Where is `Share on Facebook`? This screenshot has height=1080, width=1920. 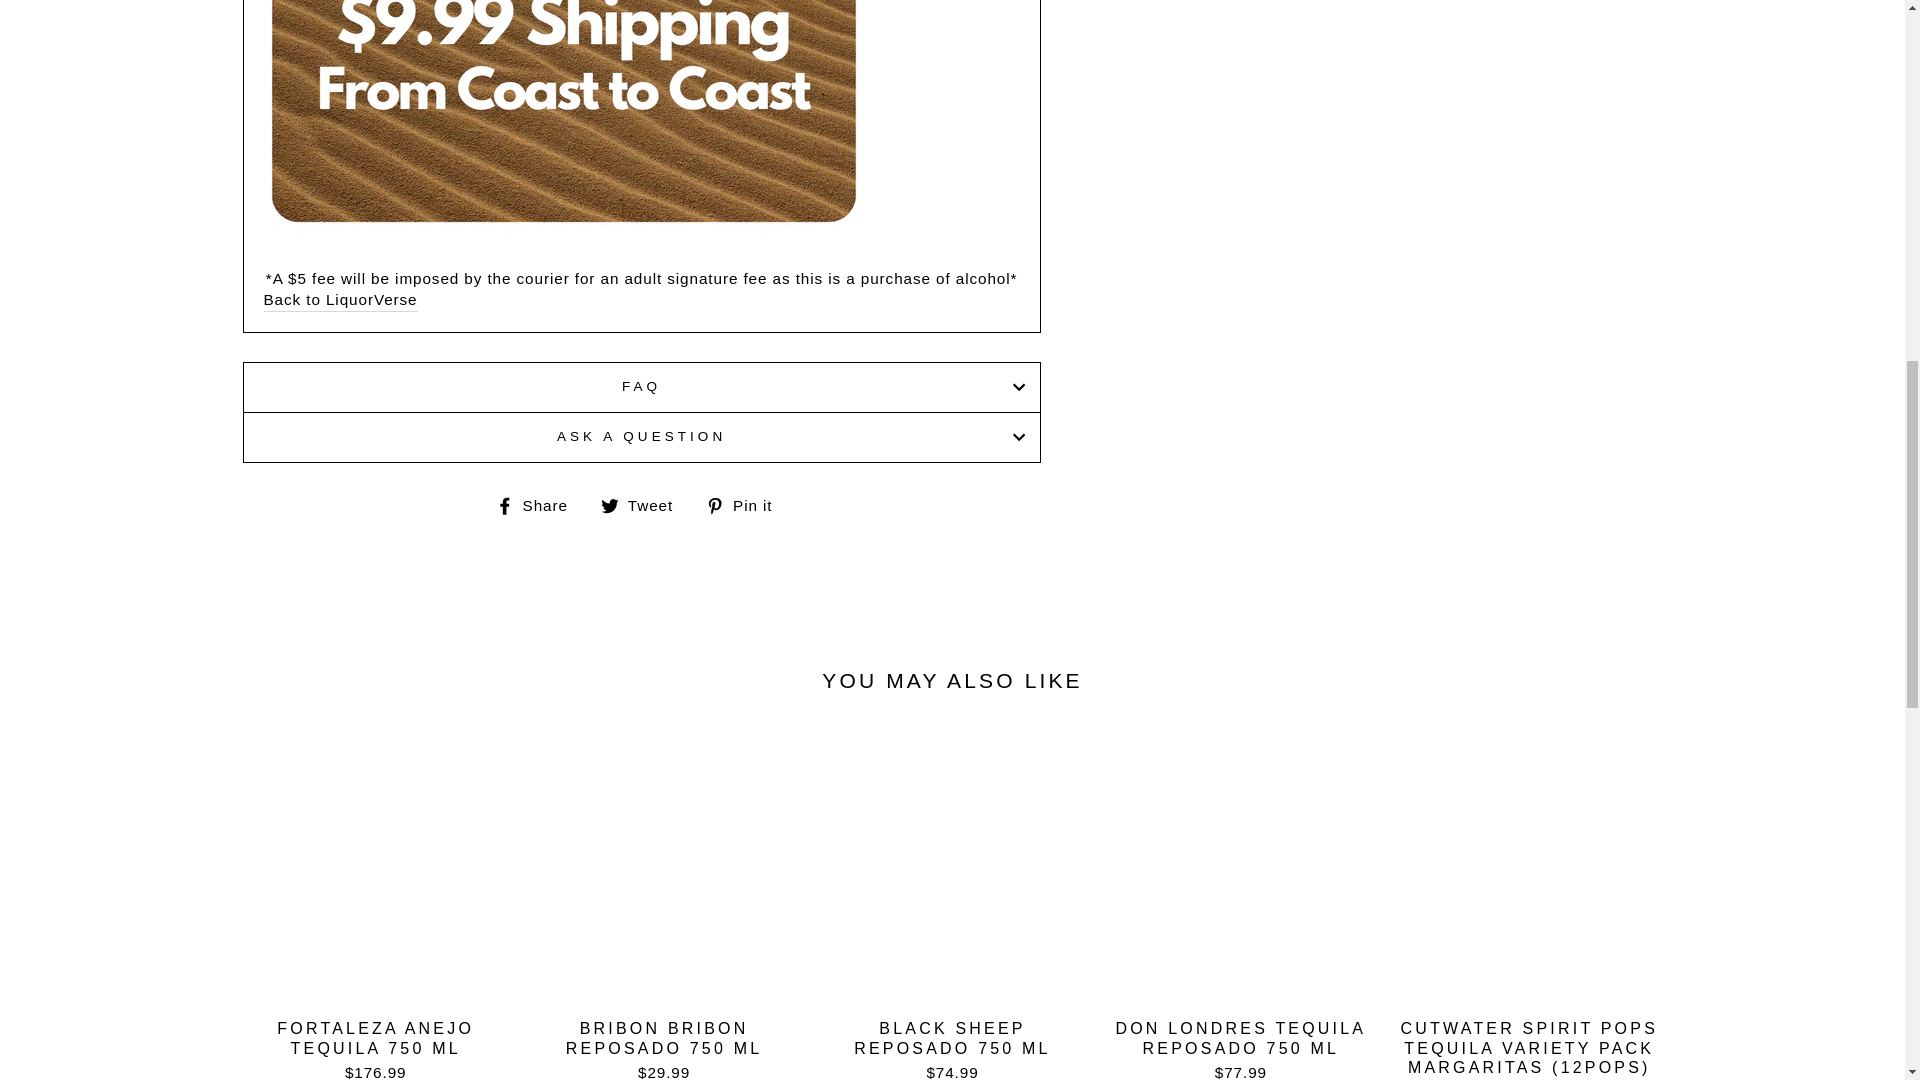
Share on Facebook is located at coordinates (539, 505).